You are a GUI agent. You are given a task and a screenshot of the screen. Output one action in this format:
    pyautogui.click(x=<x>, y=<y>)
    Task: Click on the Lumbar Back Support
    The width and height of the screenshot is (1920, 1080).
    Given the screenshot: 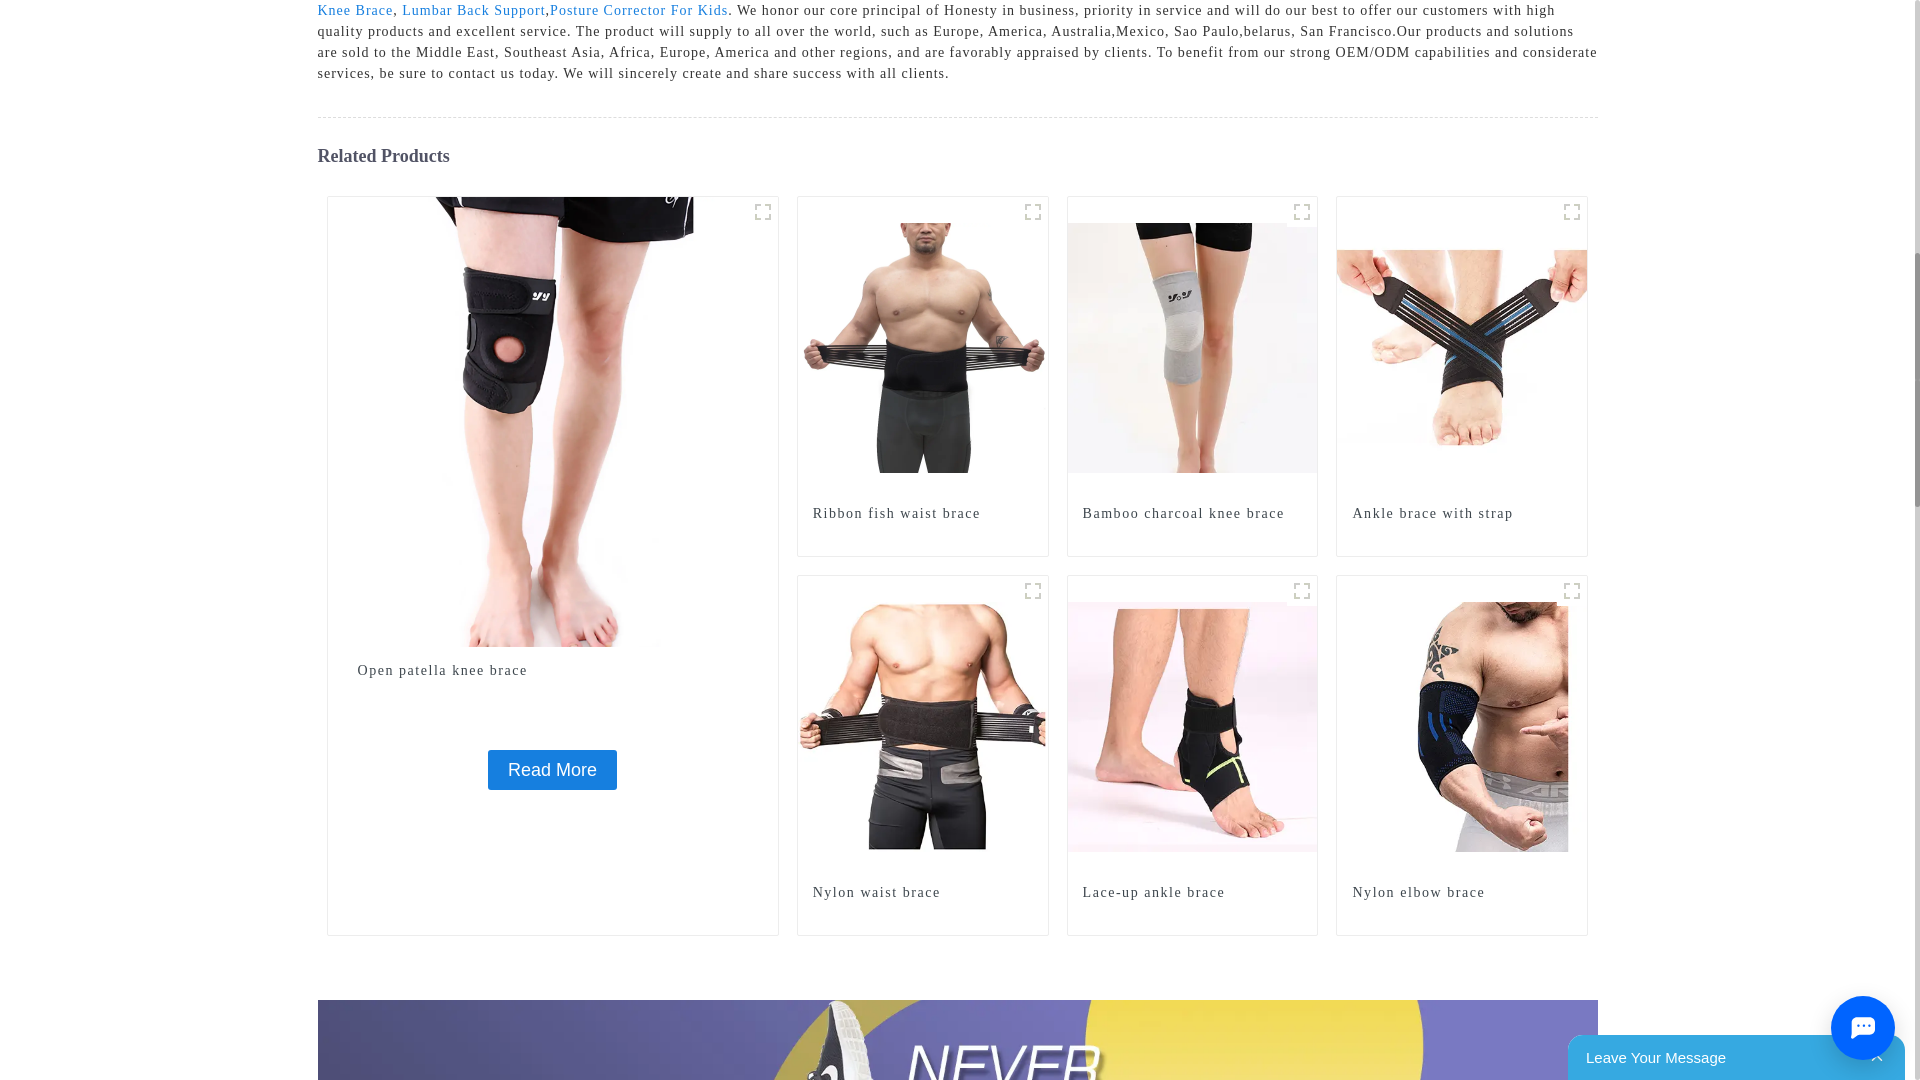 What is the action you would take?
    pyautogui.click(x=473, y=10)
    